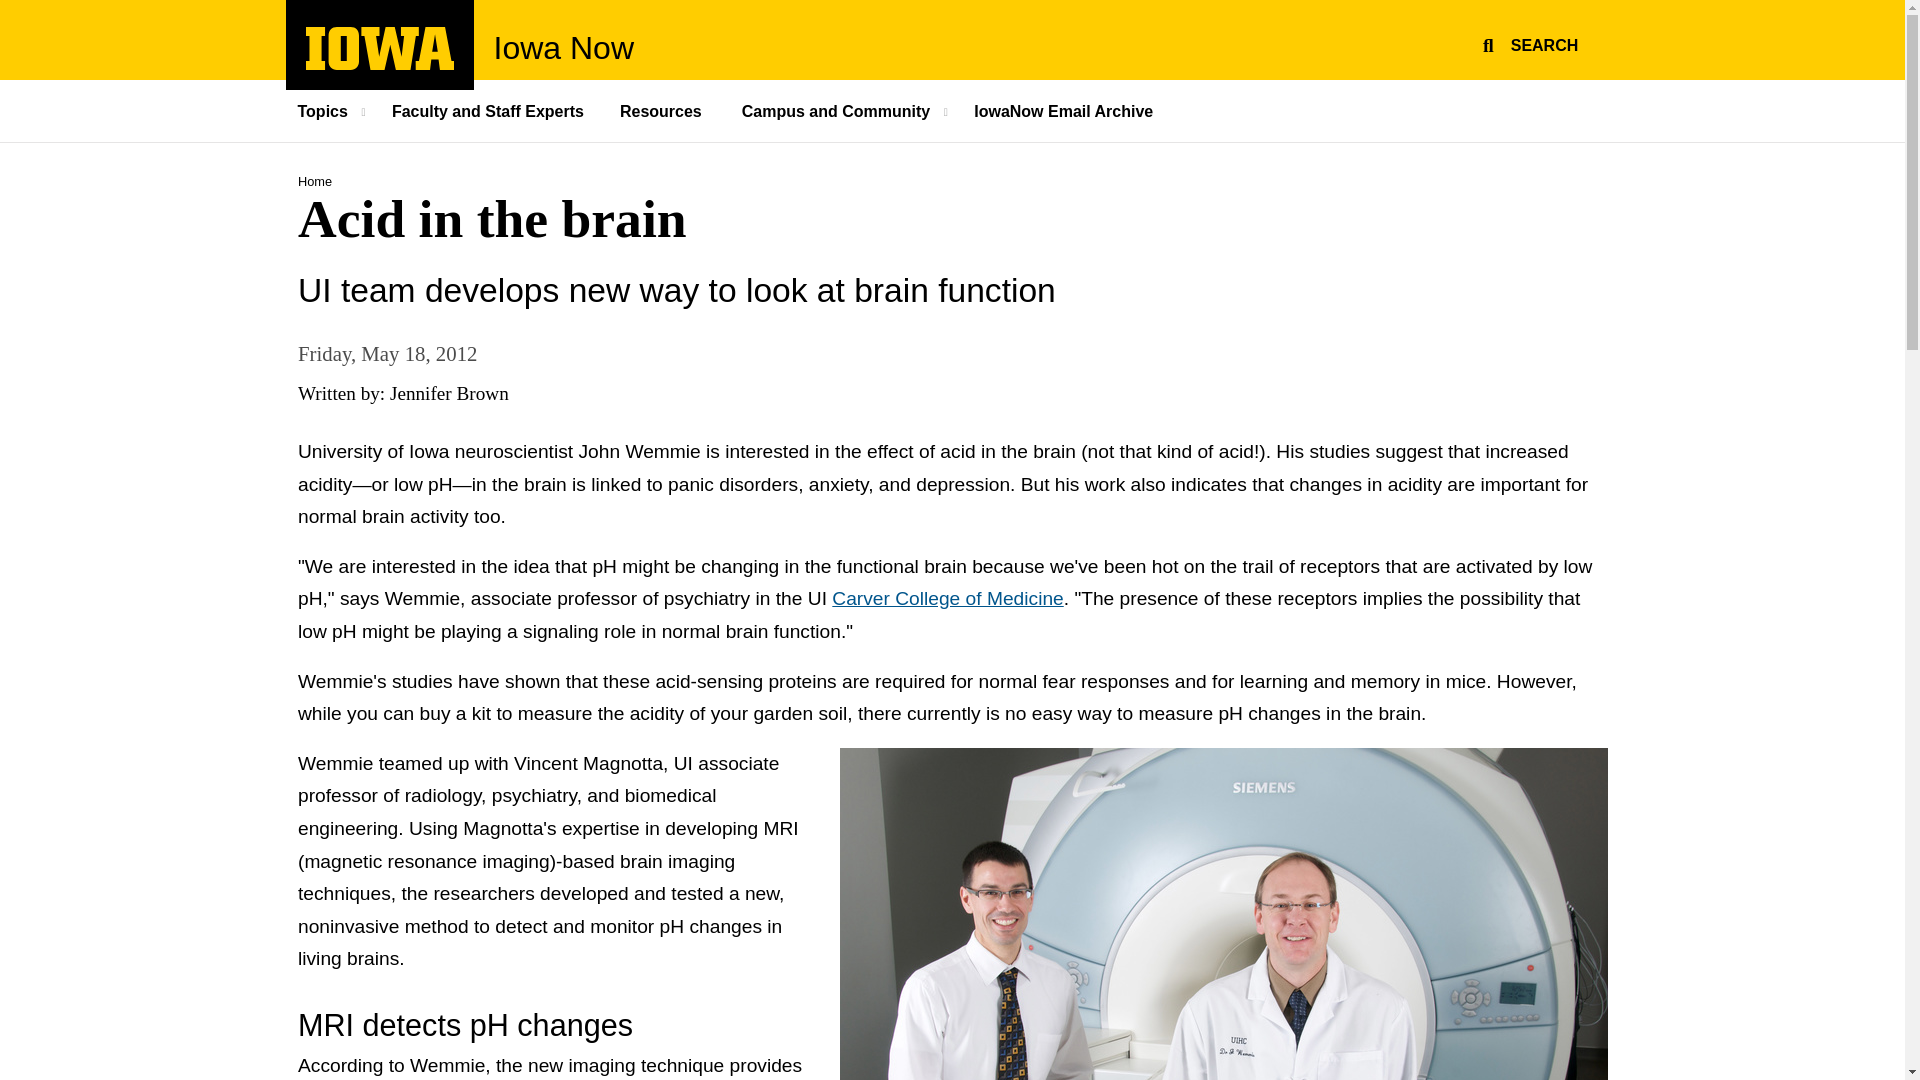 The image size is (1920, 1080). What do you see at coordinates (947, 598) in the screenshot?
I see `Carver College of Medicine` at bounding box center [947, 598].